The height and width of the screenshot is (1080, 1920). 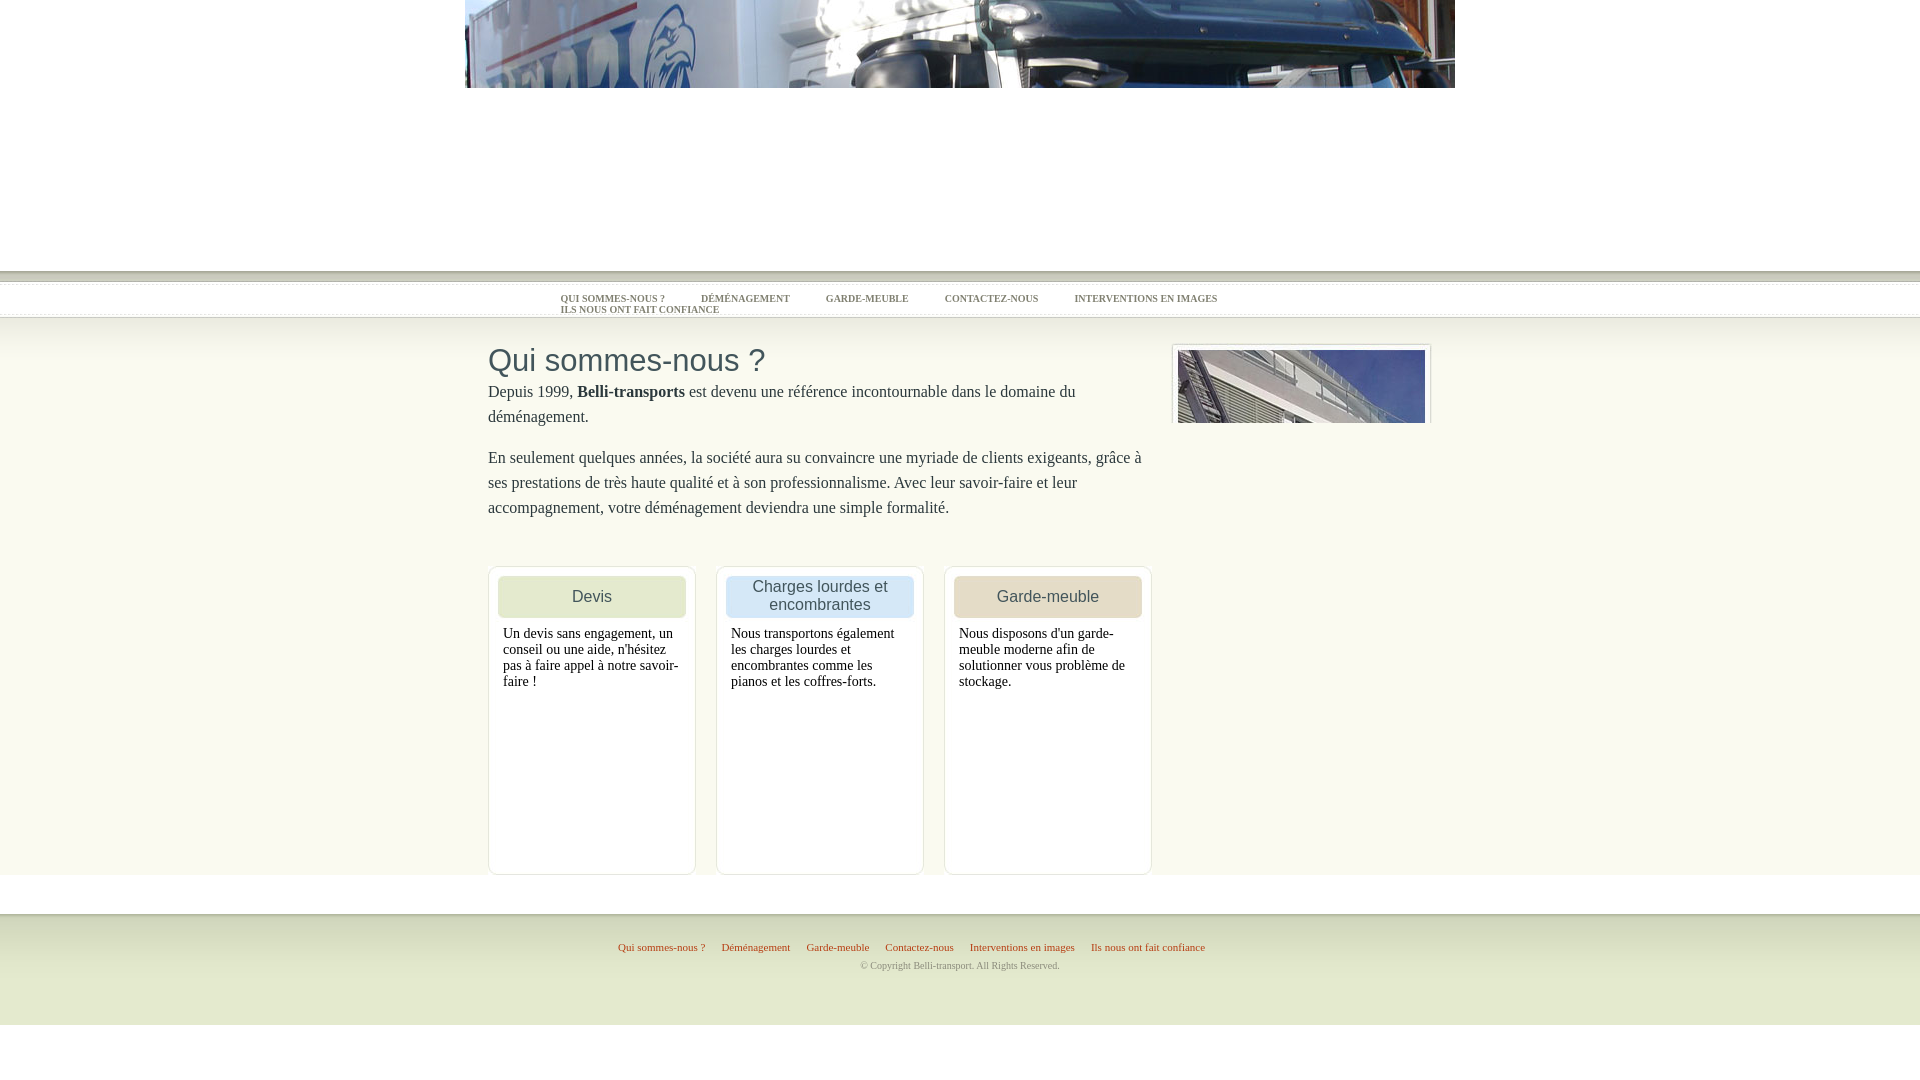 What do you see at coordinates (919, 948) in the screenshot?
I see `Contactez-nous` at bounding box center [919, 948].